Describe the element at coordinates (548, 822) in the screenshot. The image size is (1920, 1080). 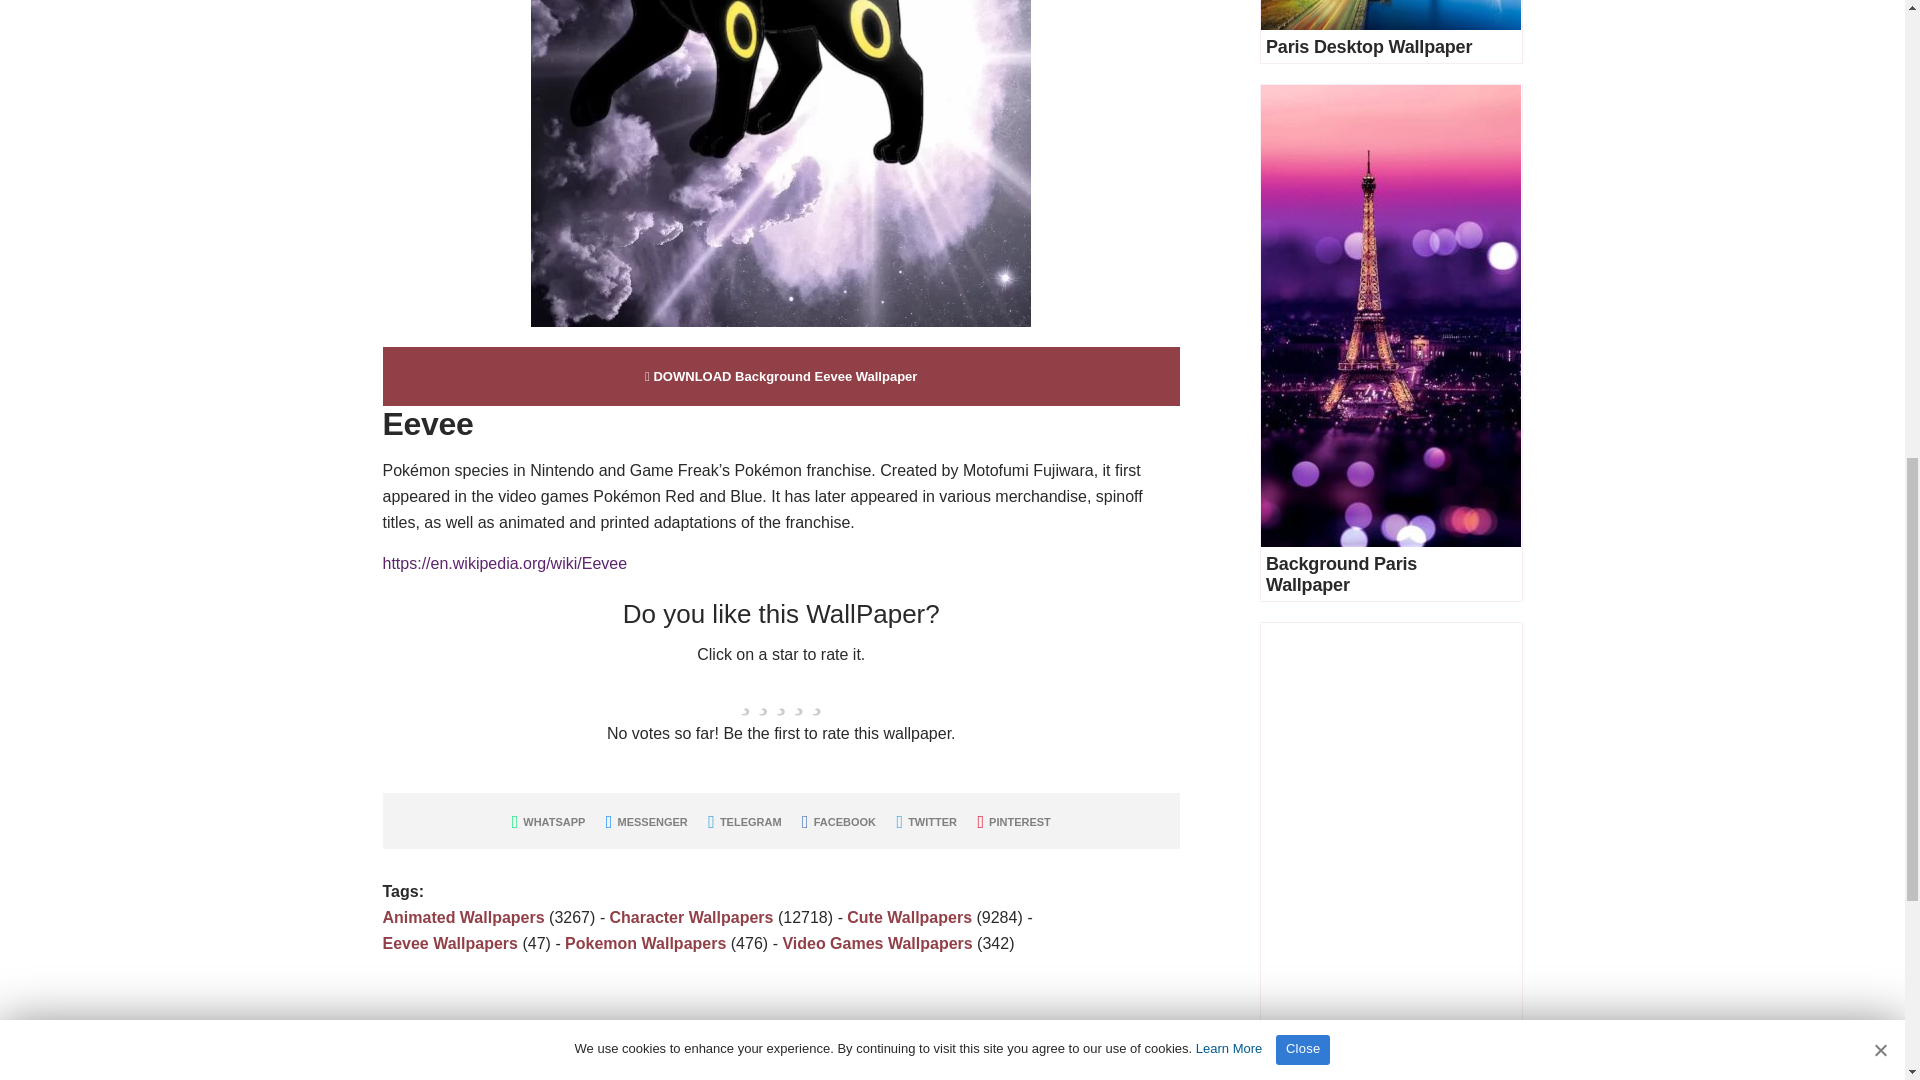
I see `WHATSAPP` at that location.